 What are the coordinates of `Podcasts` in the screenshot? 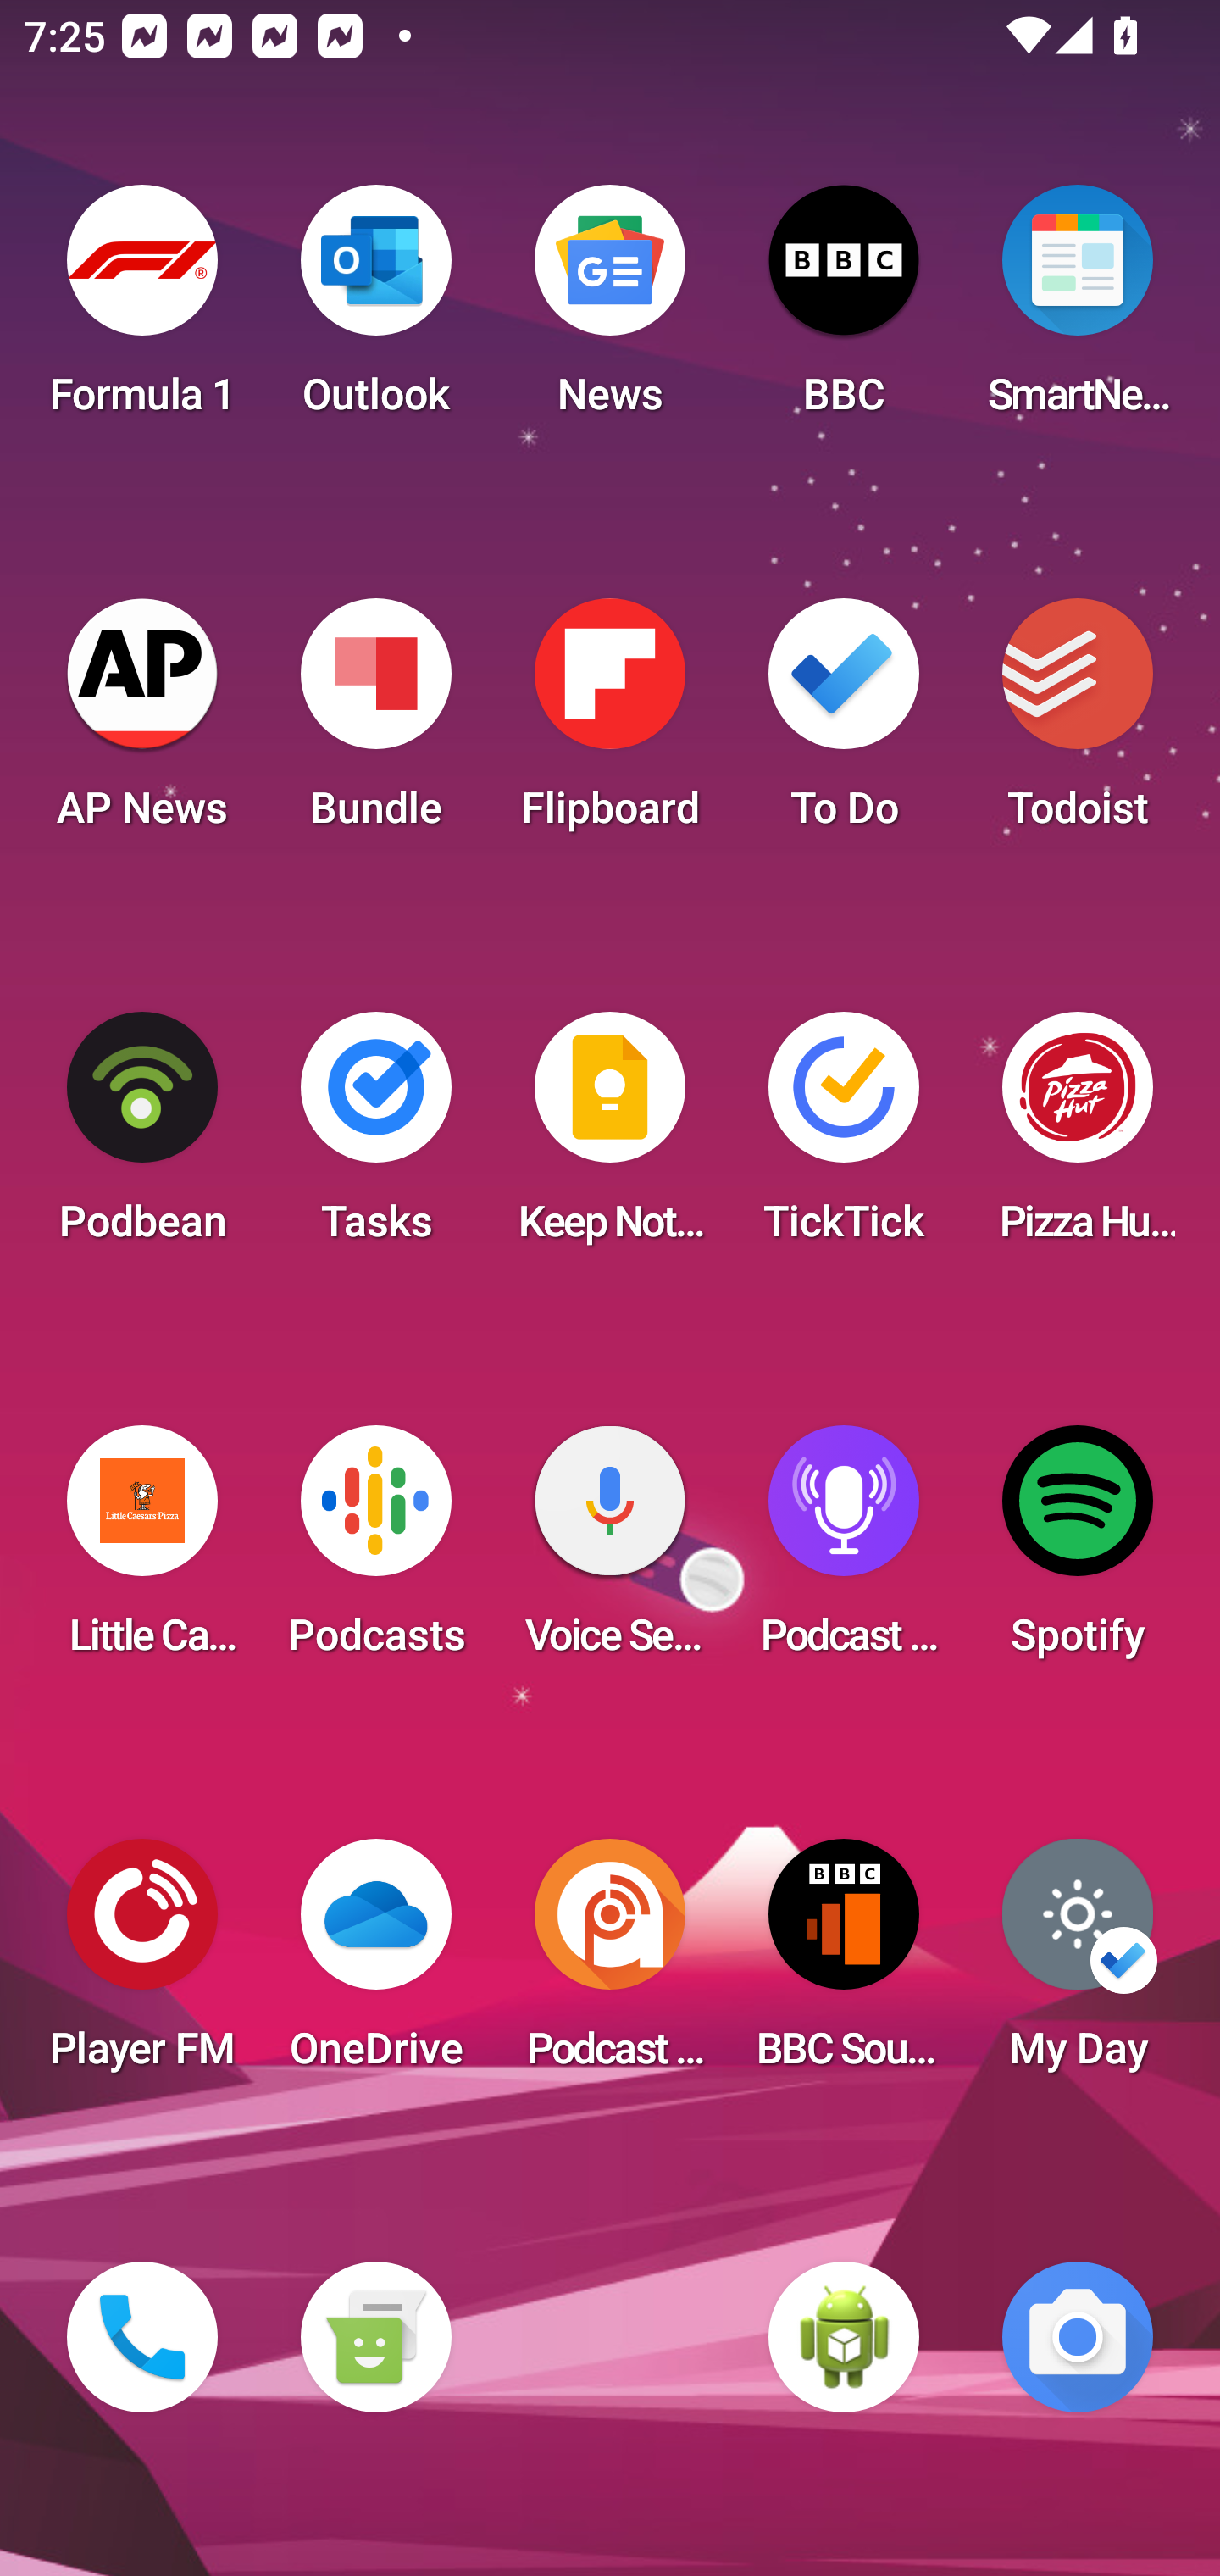 It's located at (375, 1551).